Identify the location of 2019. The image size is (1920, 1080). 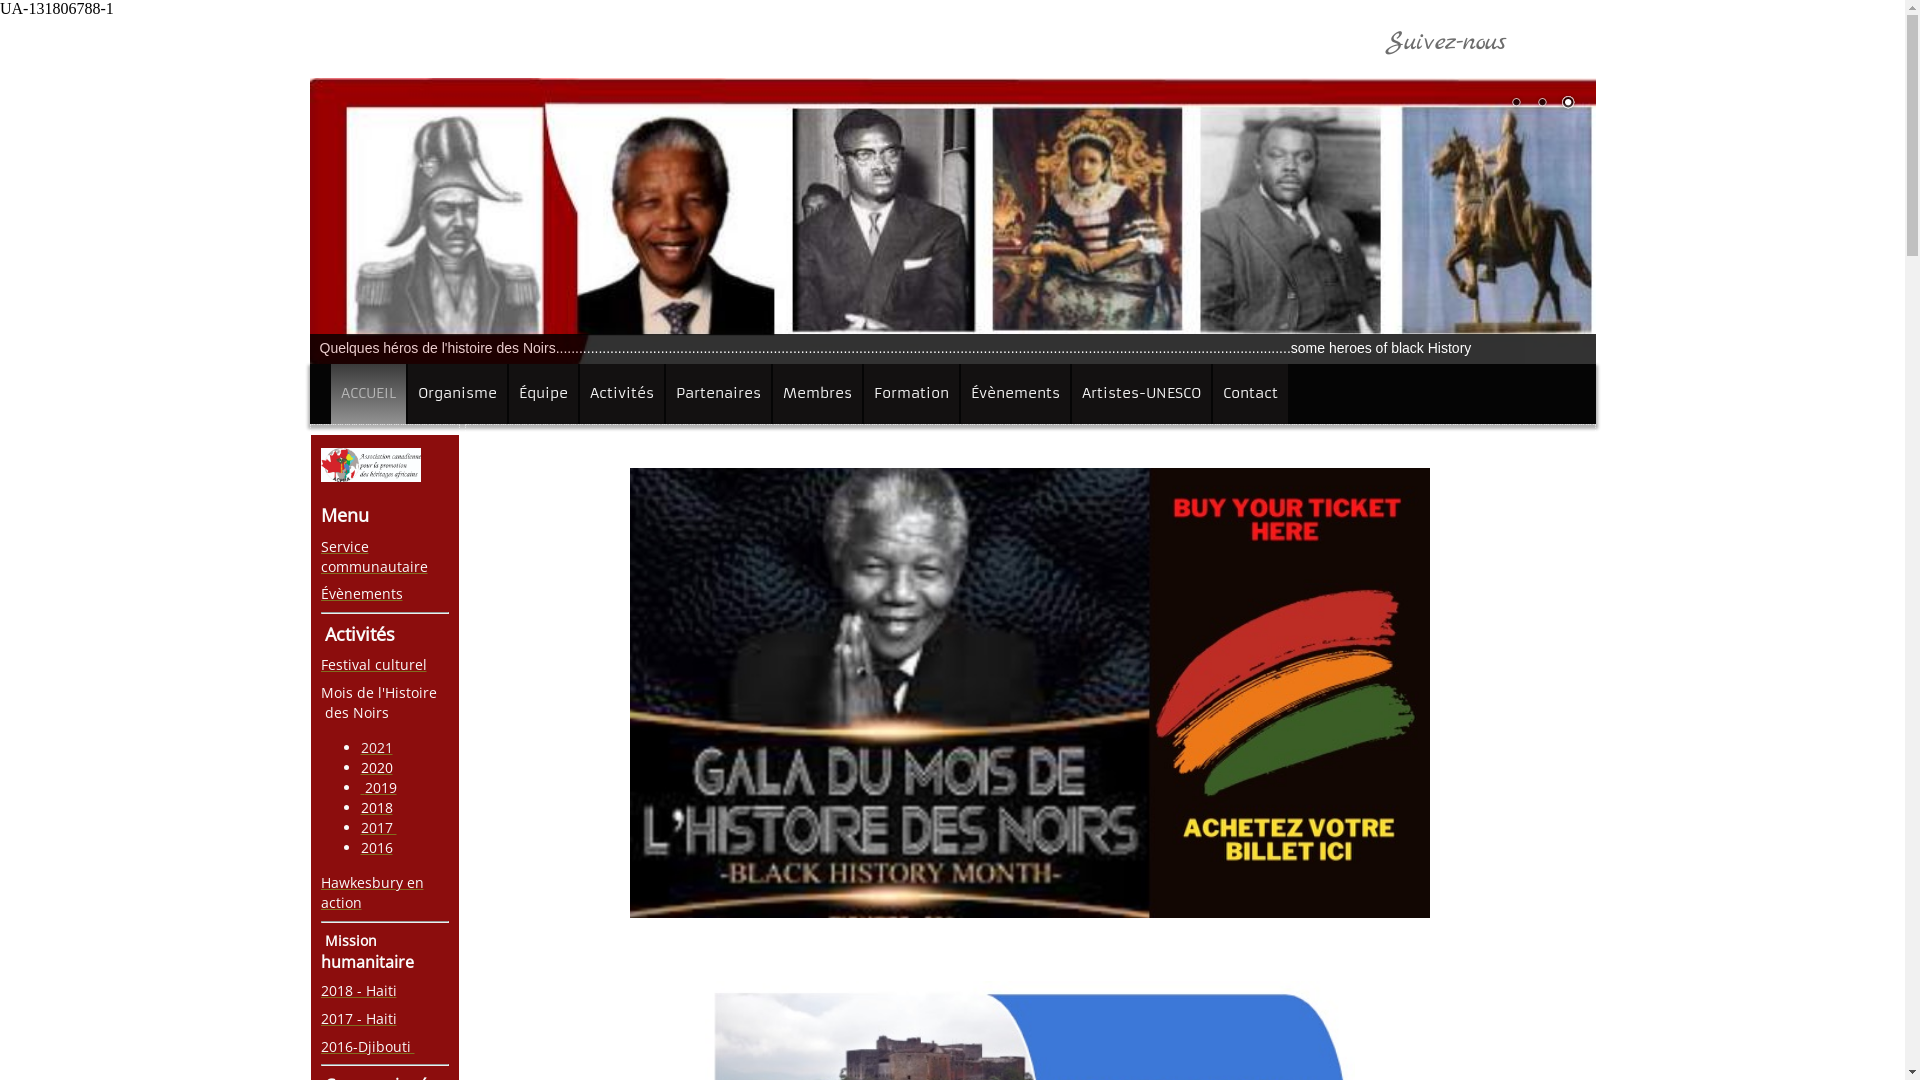
(380, 788).